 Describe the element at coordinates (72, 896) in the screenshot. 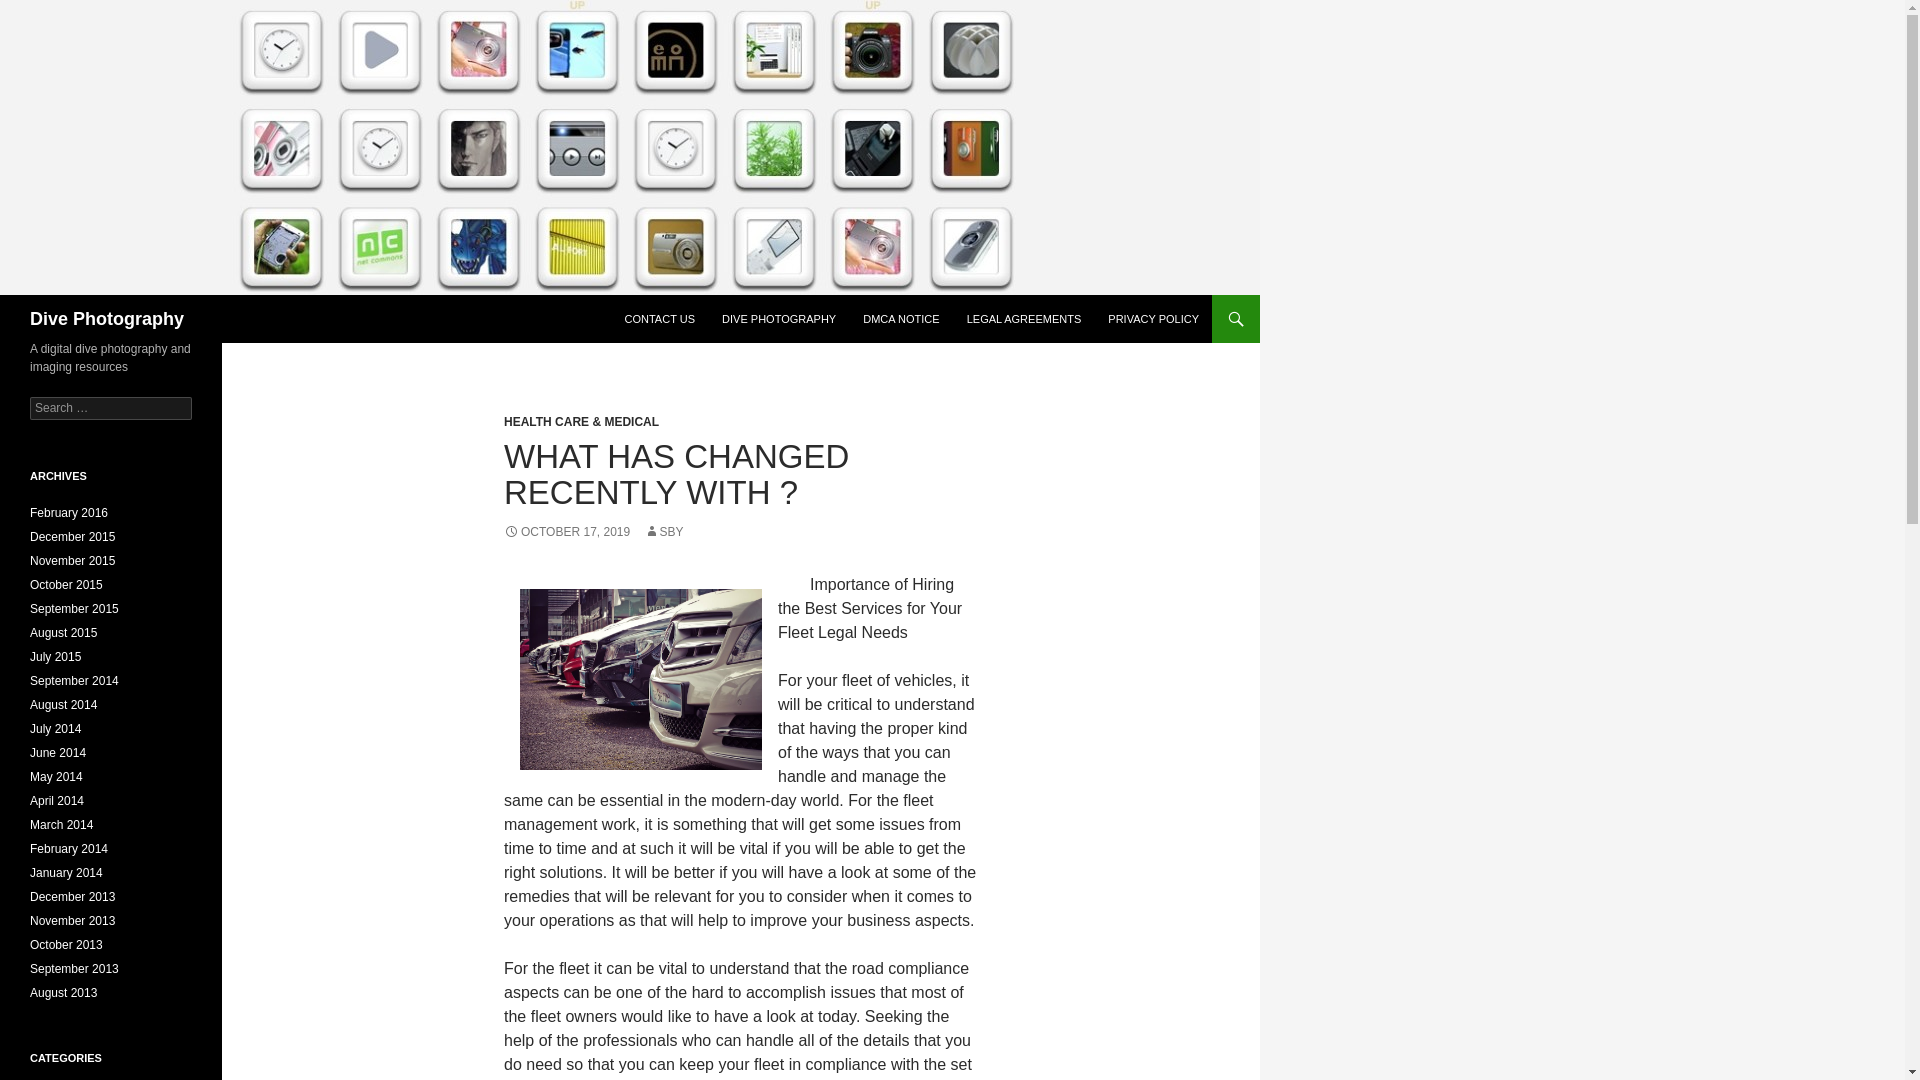

I see `December 2013` at that location.